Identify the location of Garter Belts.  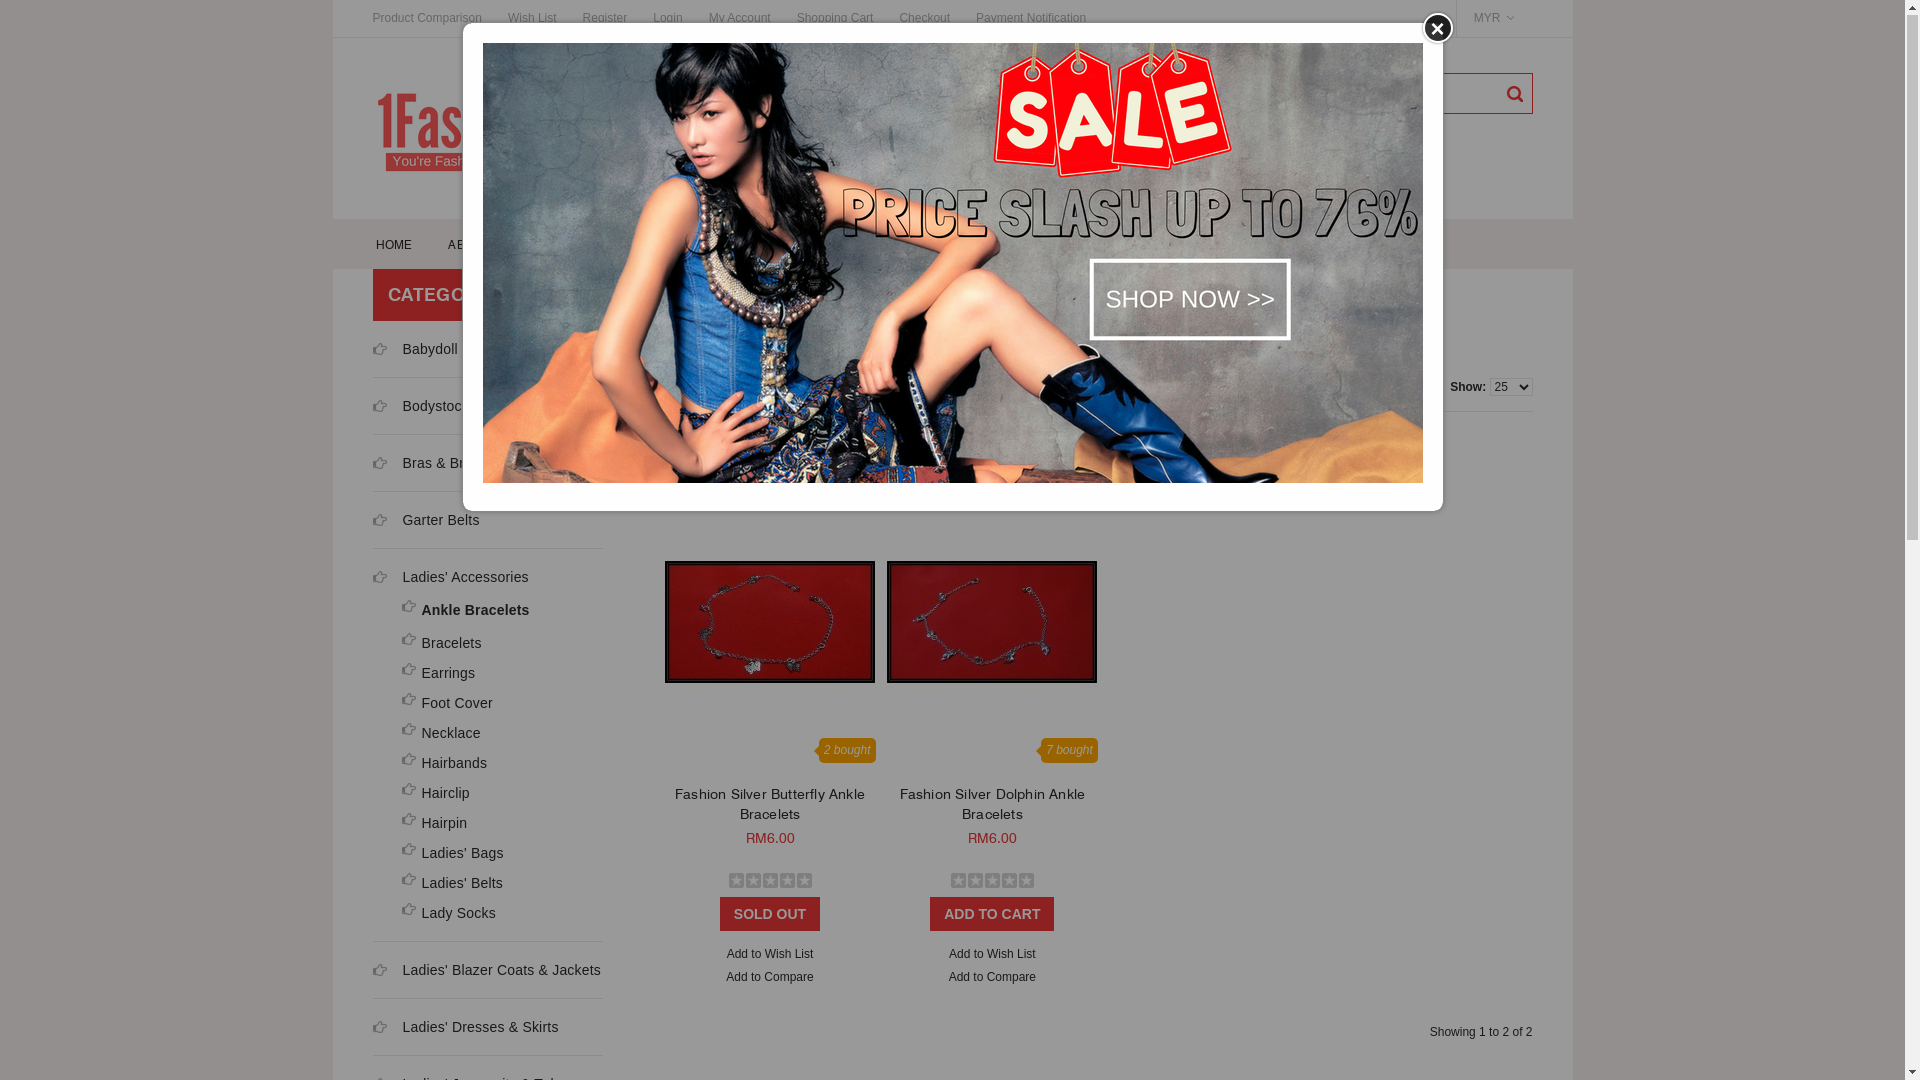
(440, 521).